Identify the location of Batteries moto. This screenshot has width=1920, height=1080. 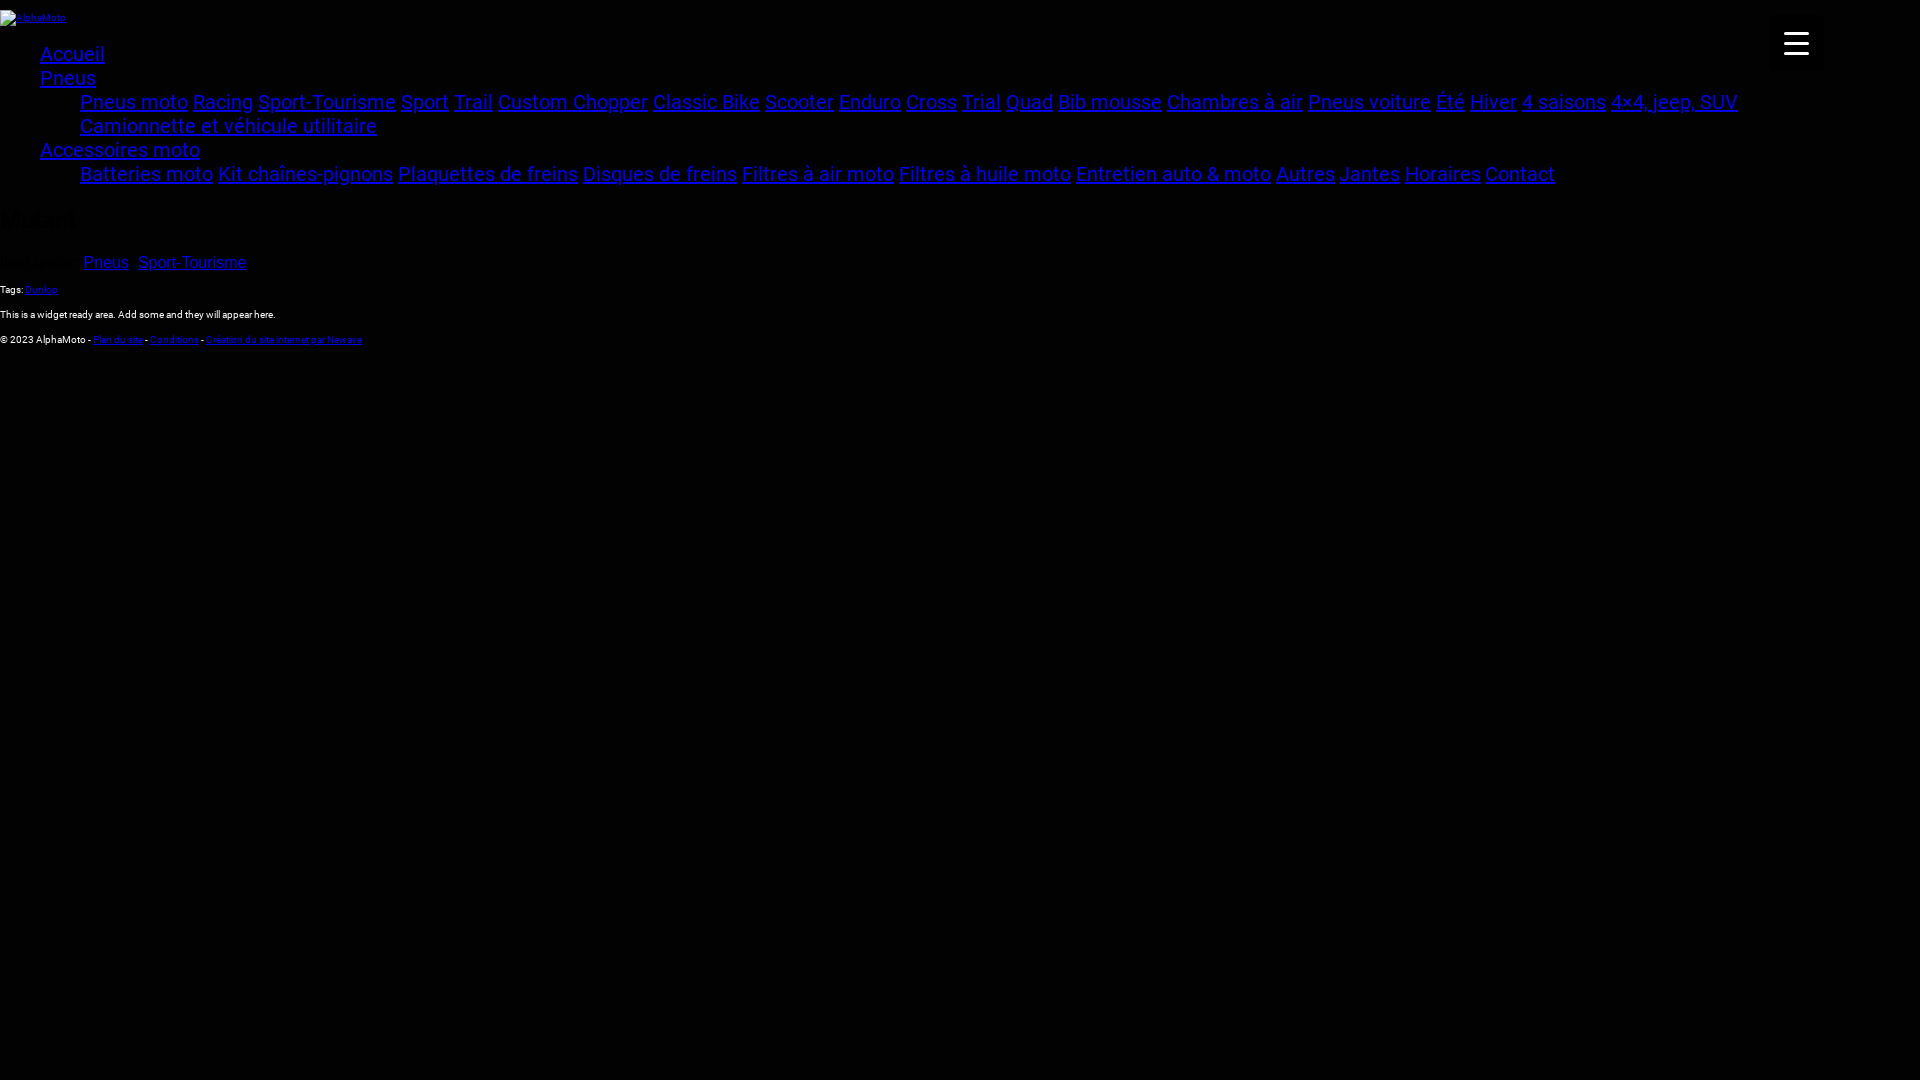
(146, 174).